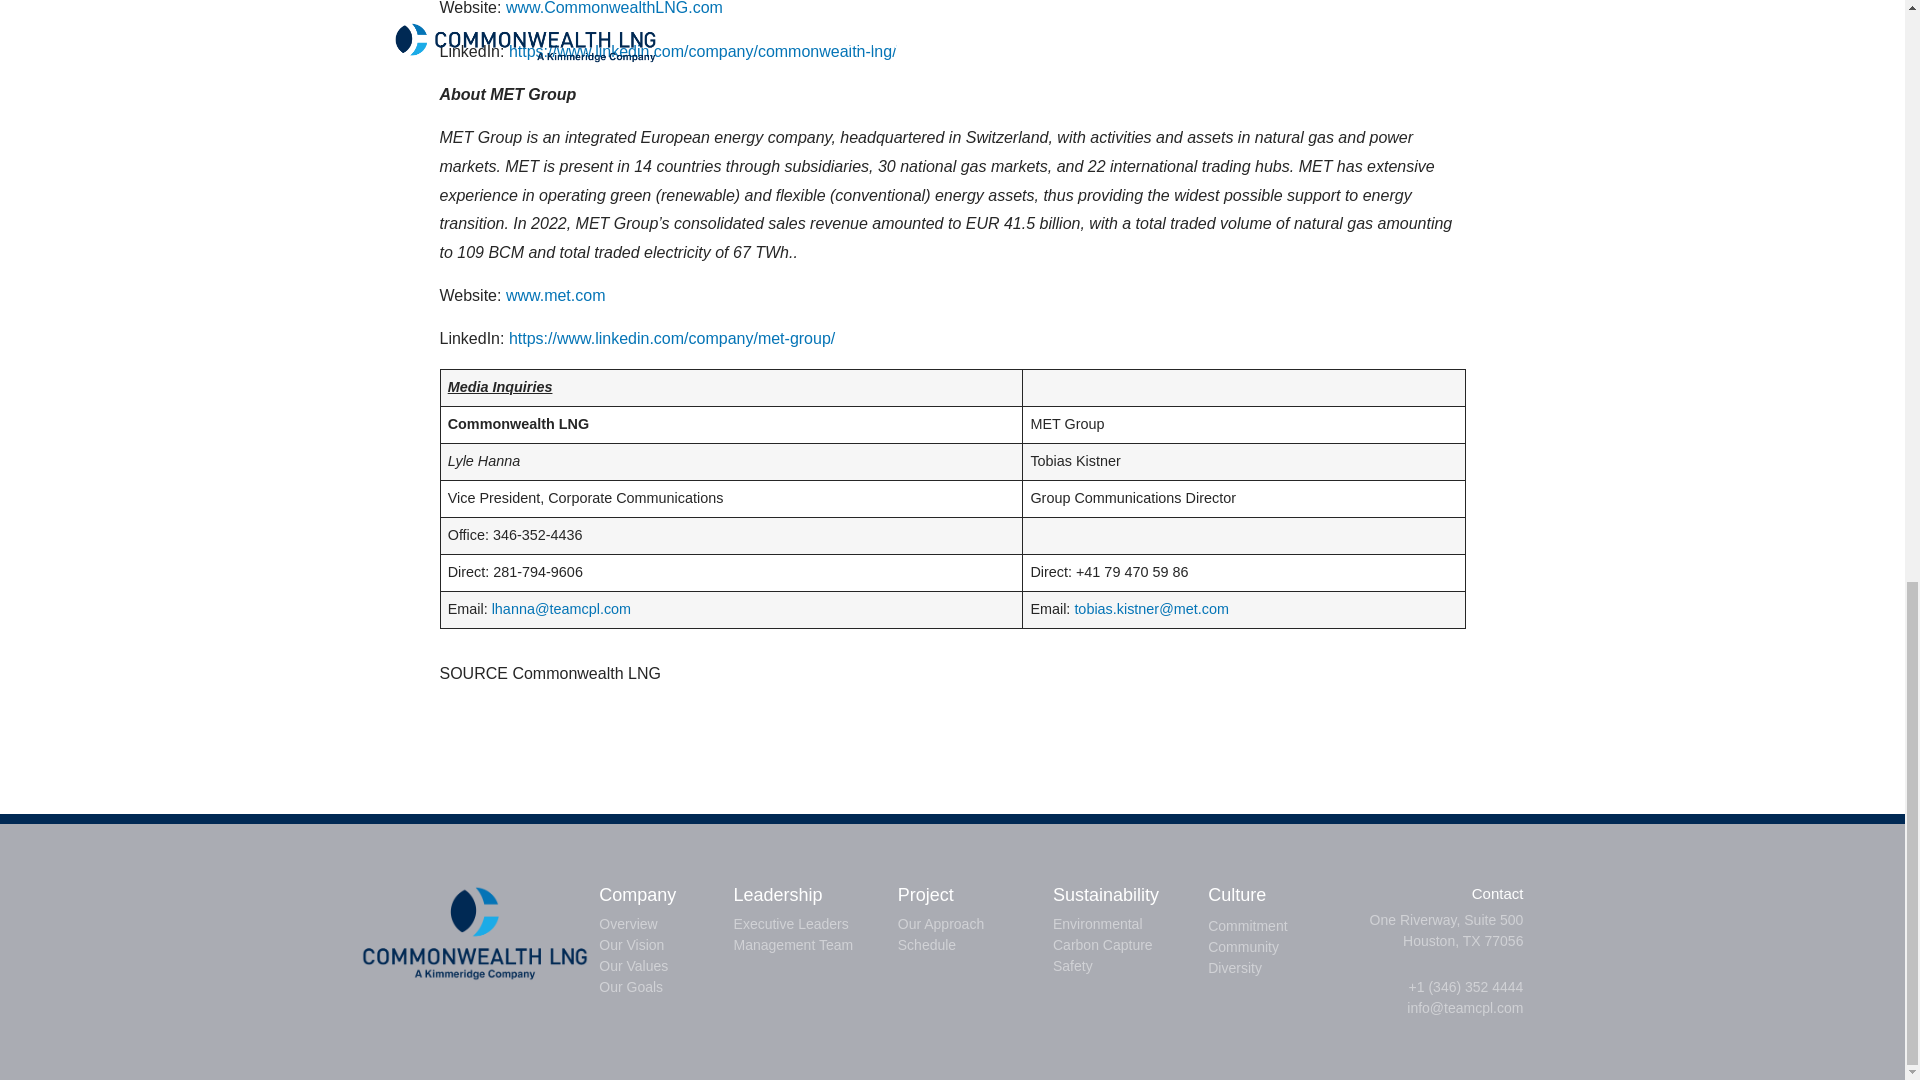  Describe the element at coordinates (637, 894) in the screenshot. I see `Company` at that location.